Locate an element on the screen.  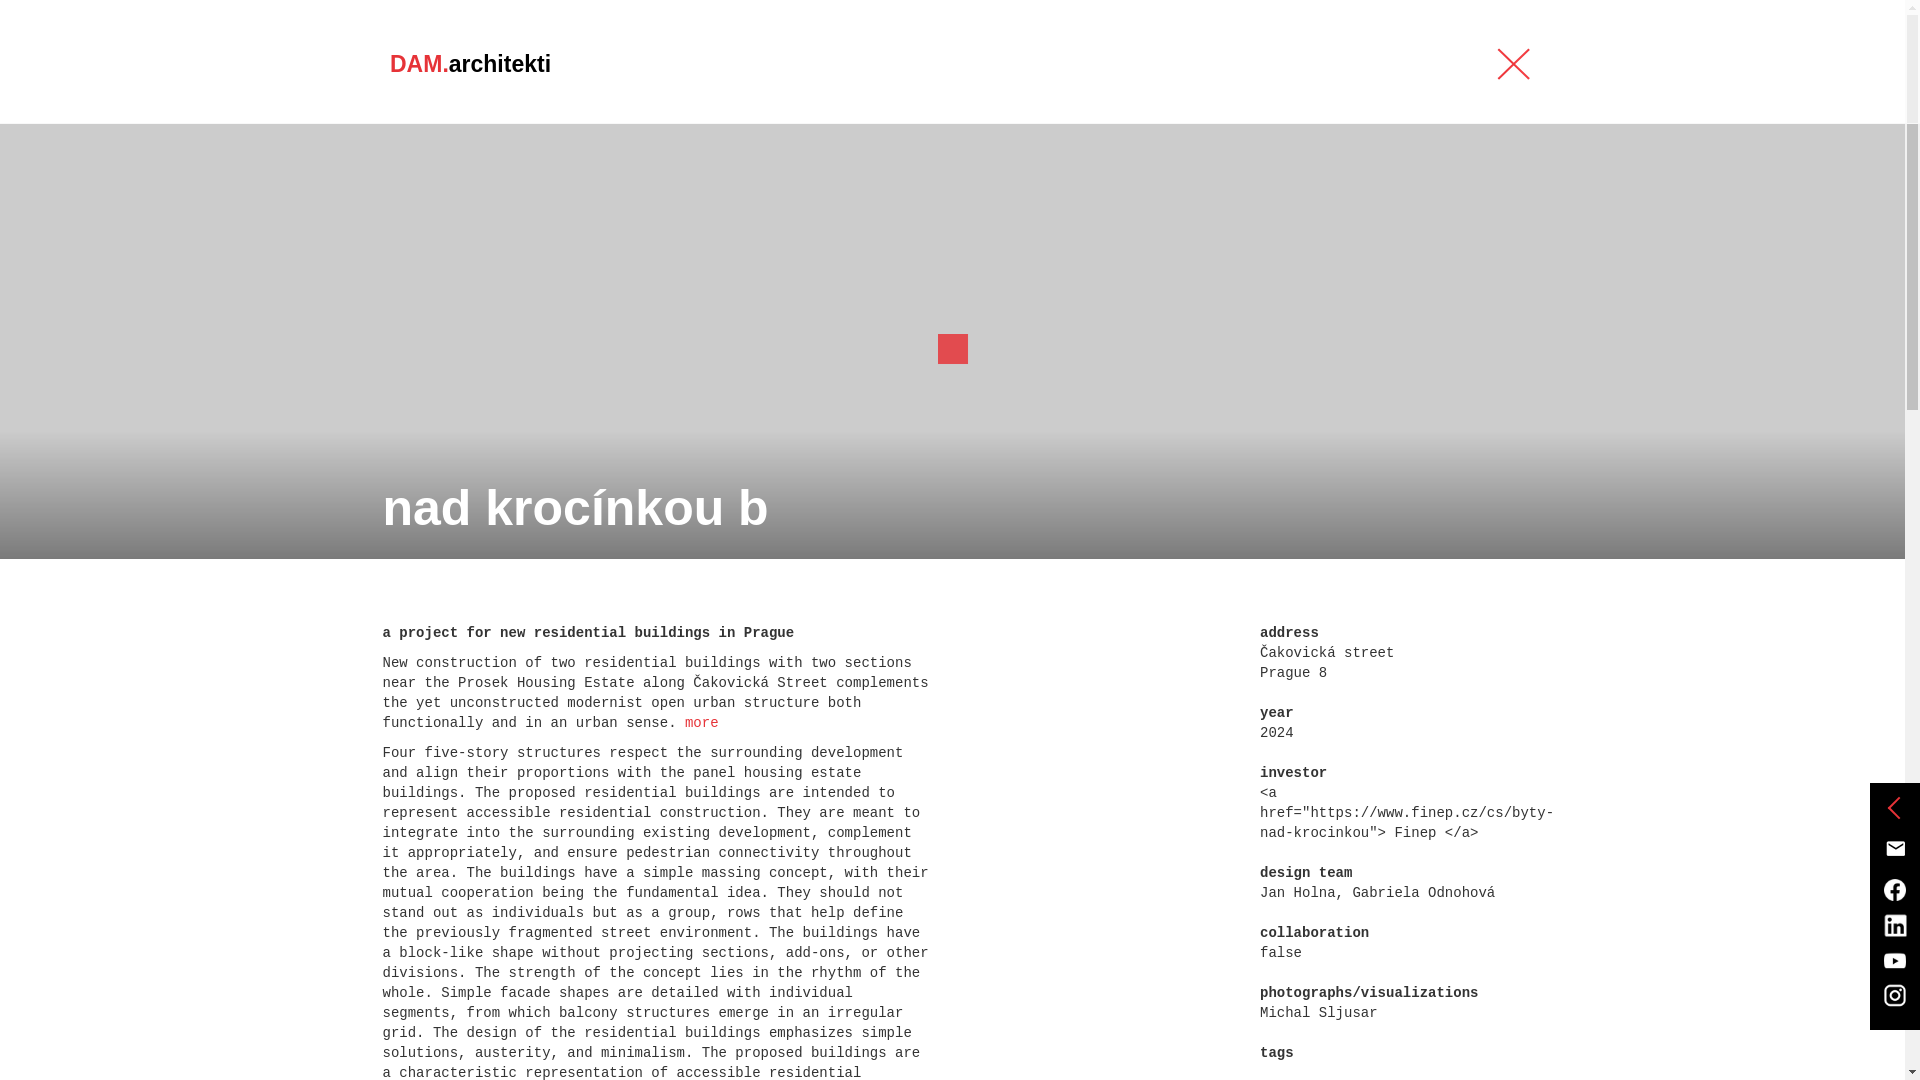
small is located at coordinates (990, 259).